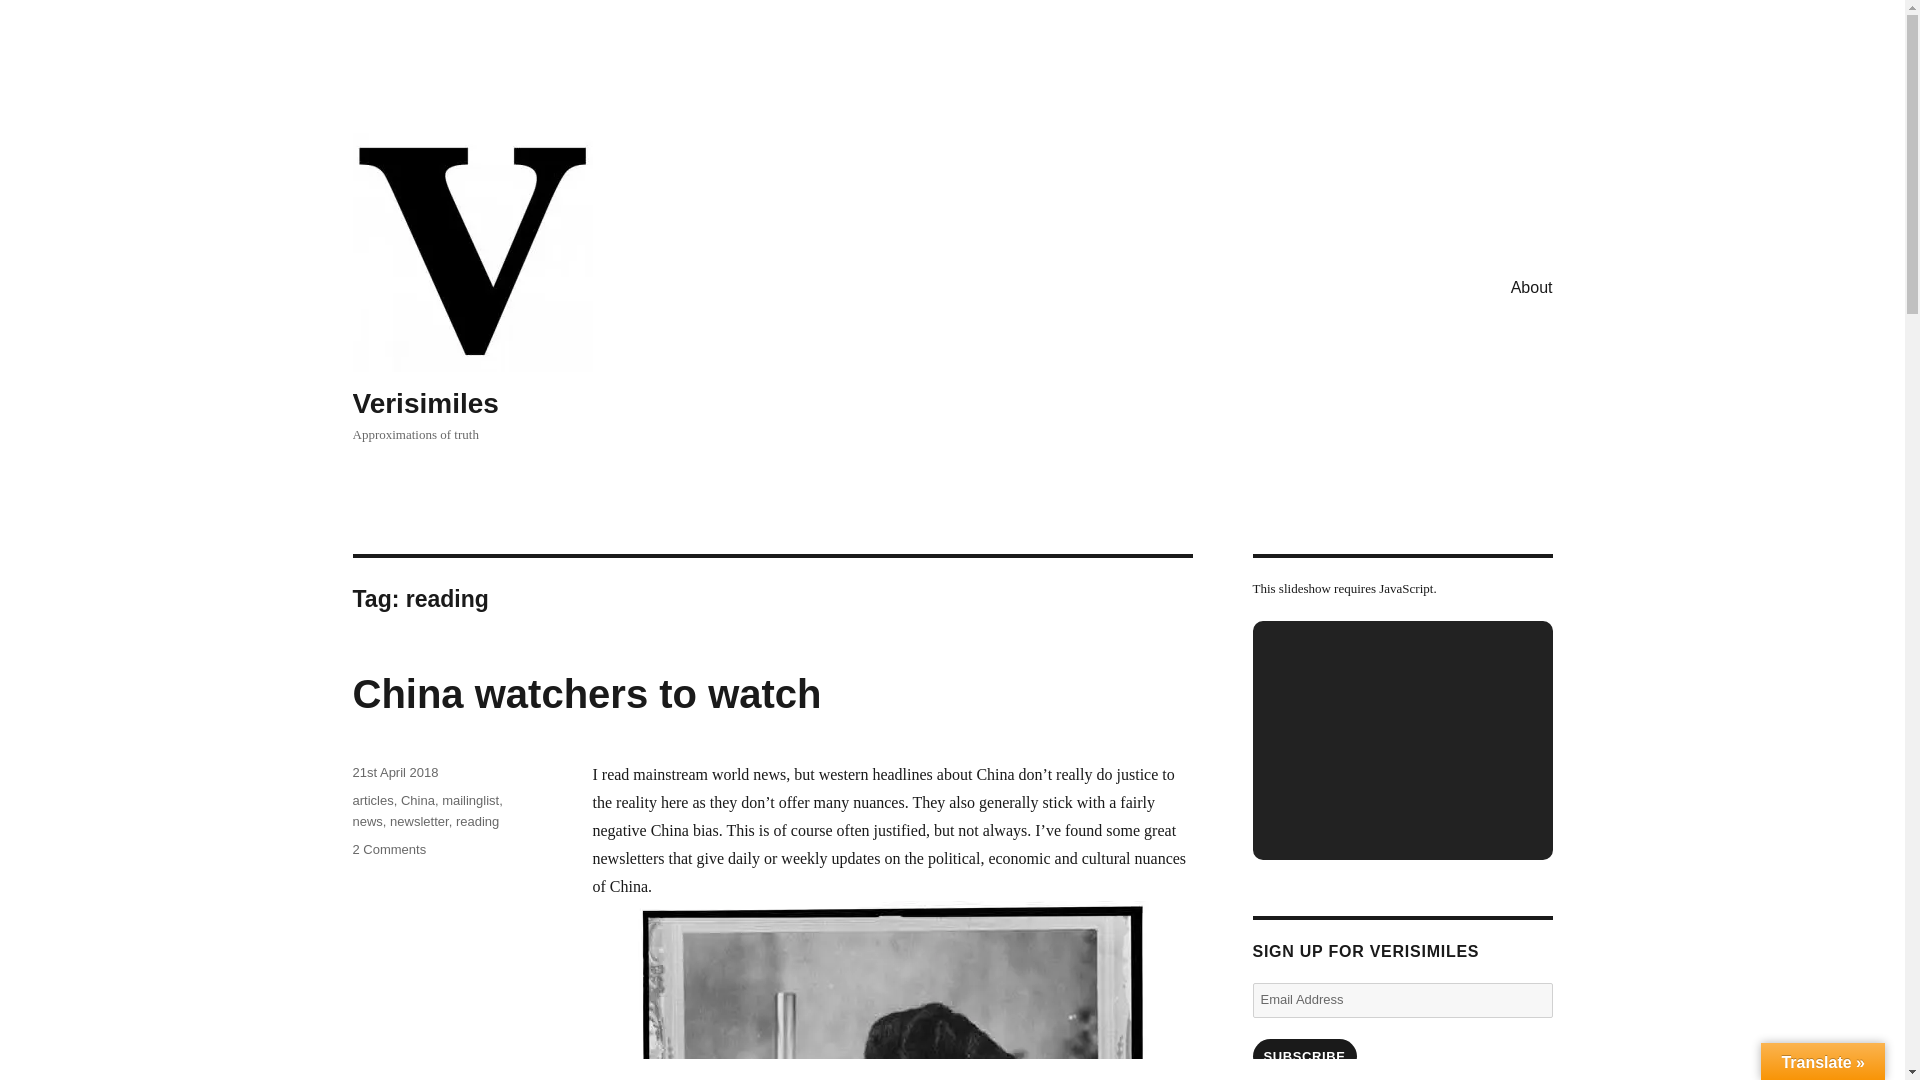 This screenshot has height=1080, width=1920. What do you see at coordinates (586, 694) in the screenshot?
I see `news` at bounding box center [586, 694].